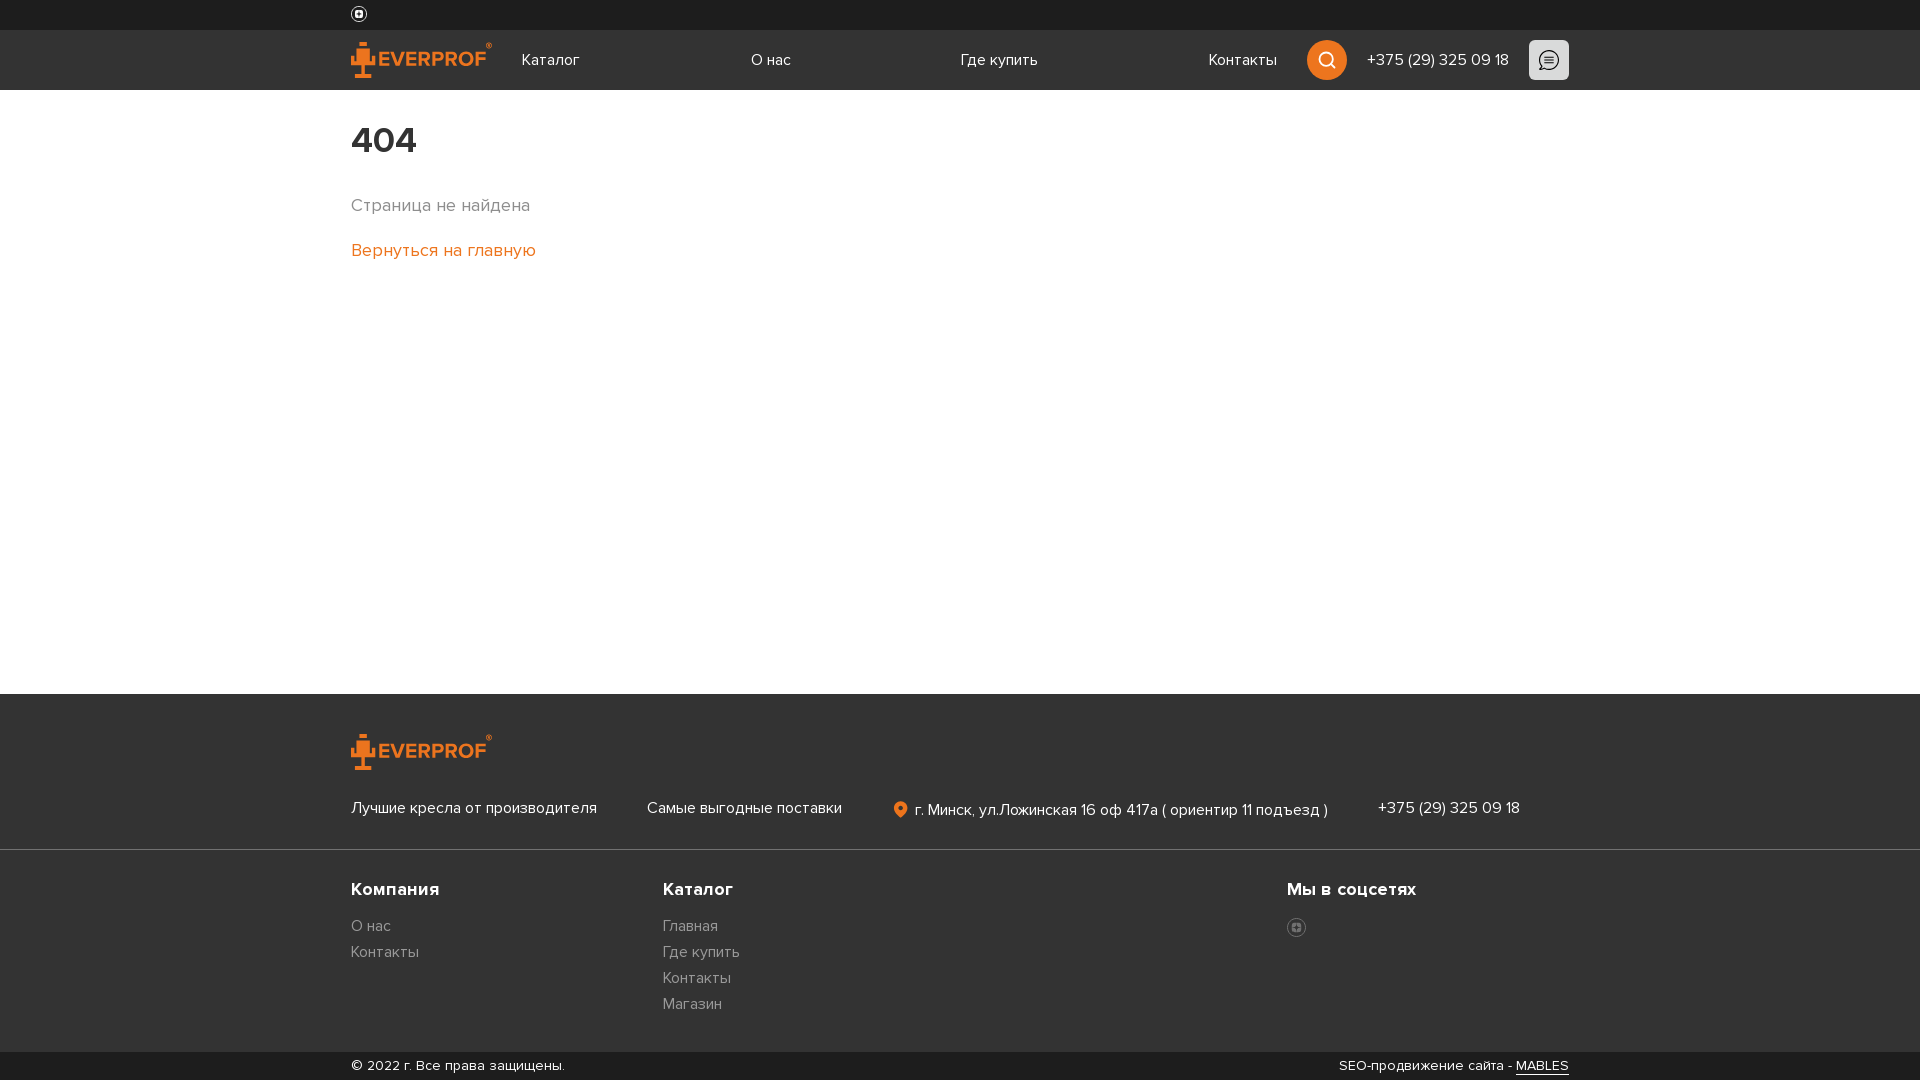  What do you see at coordinates (1438, 60) in the screenshot?
I see `+375 (29) 325 09 18` at bounding box center [1438, 60].